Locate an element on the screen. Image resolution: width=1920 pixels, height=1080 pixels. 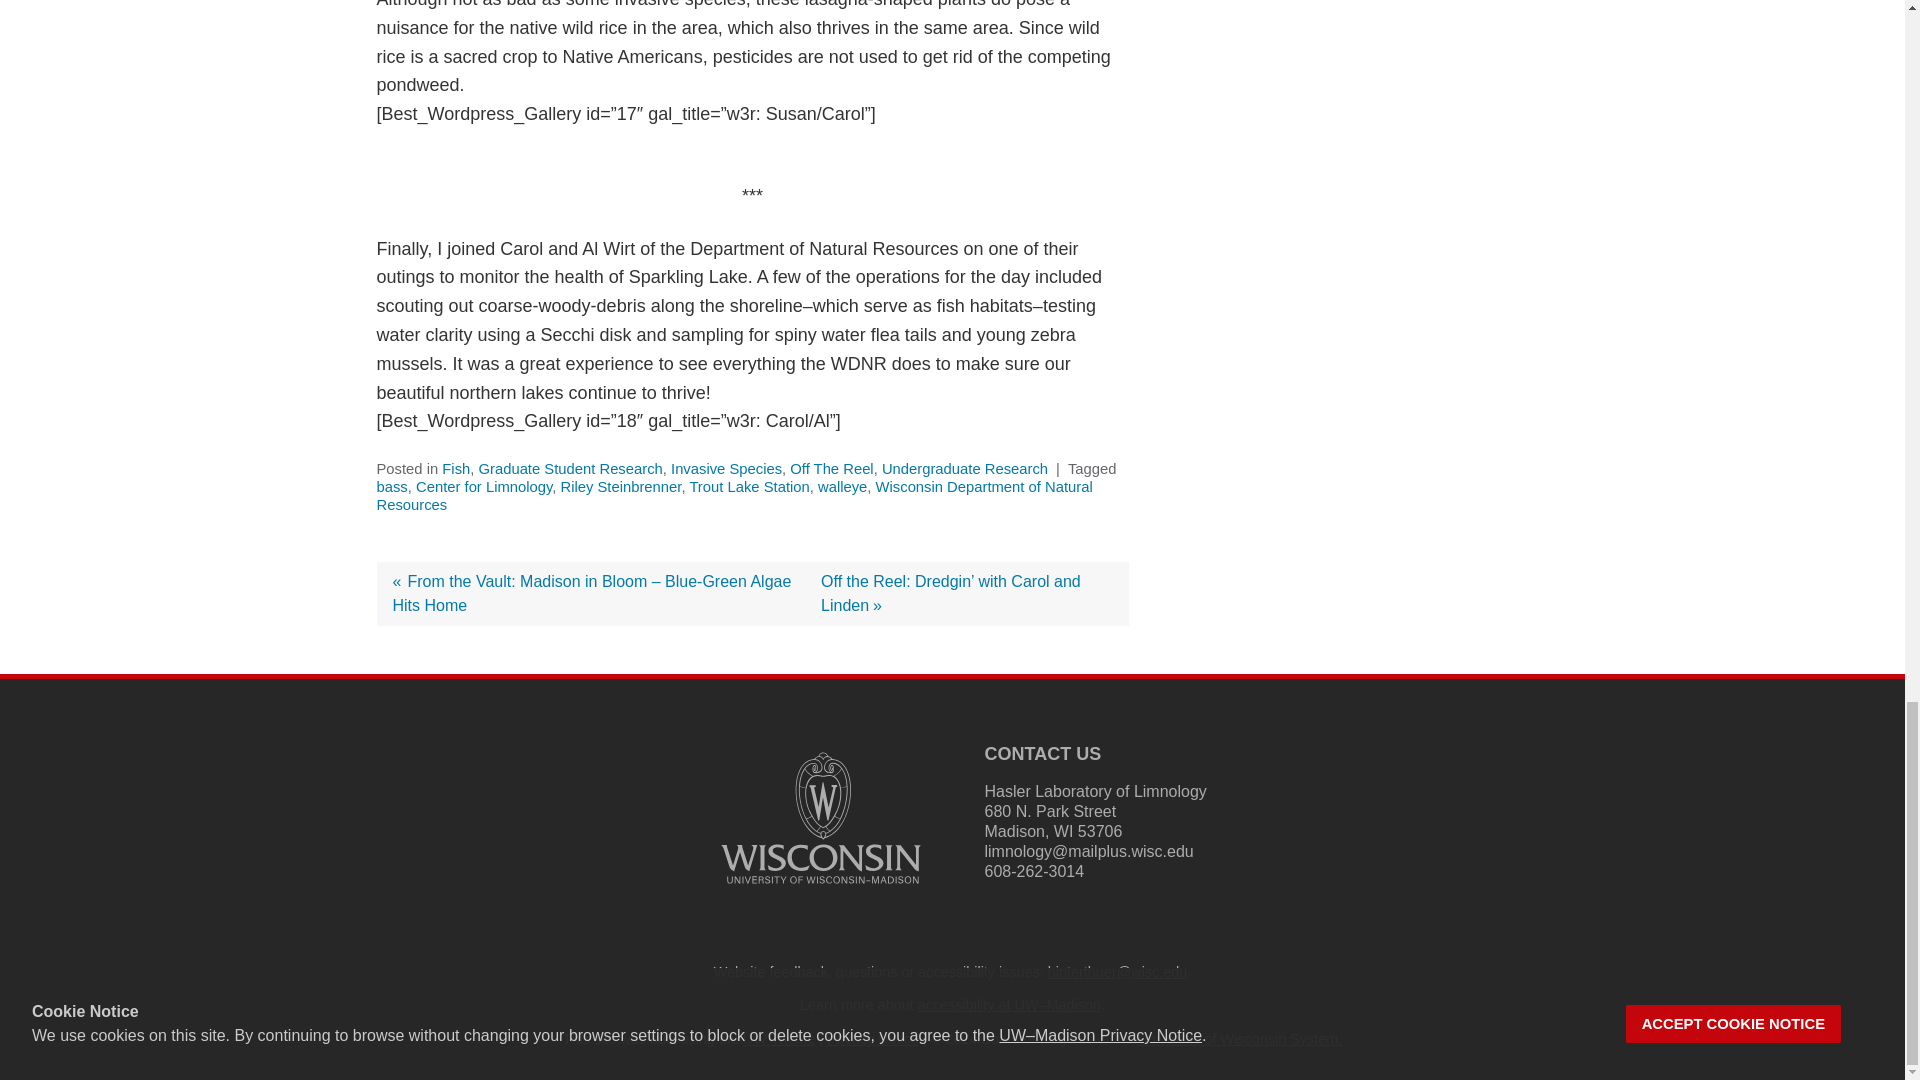
Undergraduate Research is located at coordinates (964, 469).